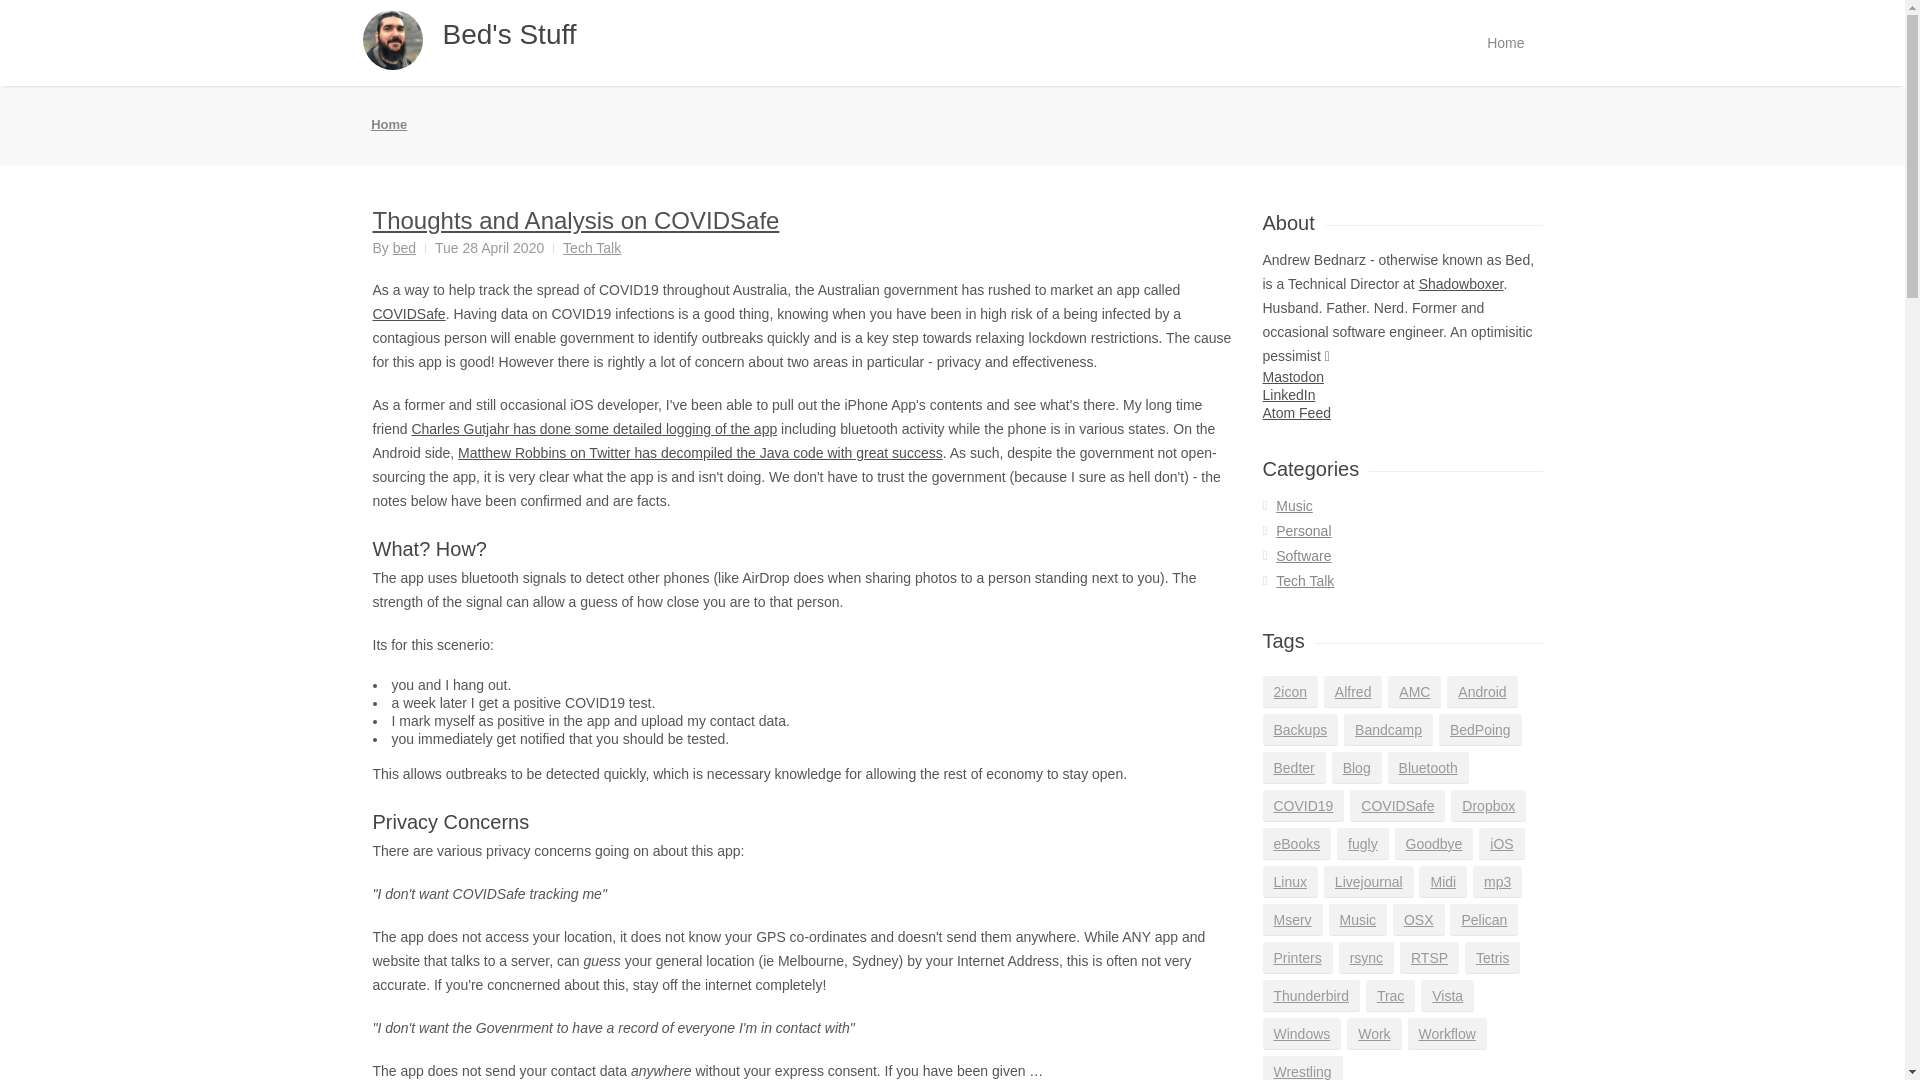  What do you see at coordinates (408, 313) in the screenshot?
I see `COVIDSafe` at bounding box center [408, 313].